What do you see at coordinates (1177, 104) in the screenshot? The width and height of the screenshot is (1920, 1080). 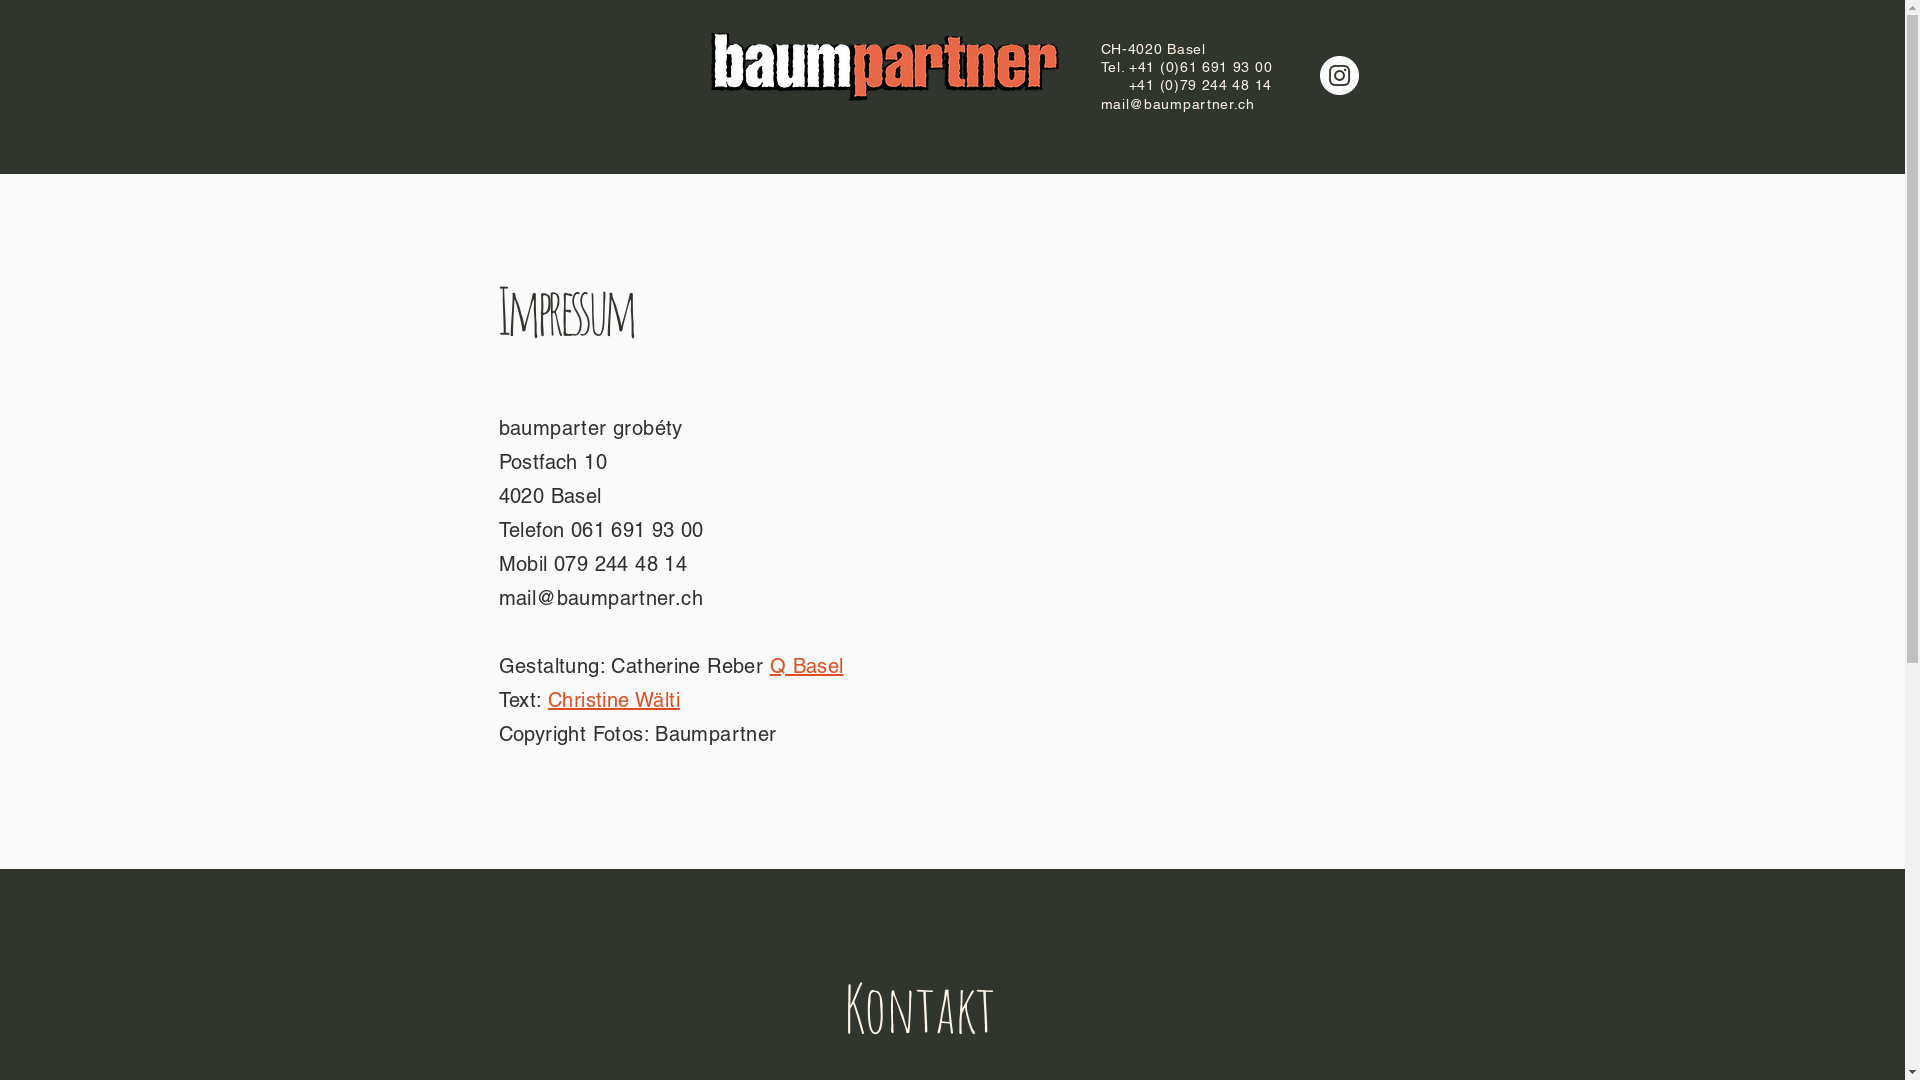 I see `mail@baumpartner.ch` at bounding box center [1177, 104].